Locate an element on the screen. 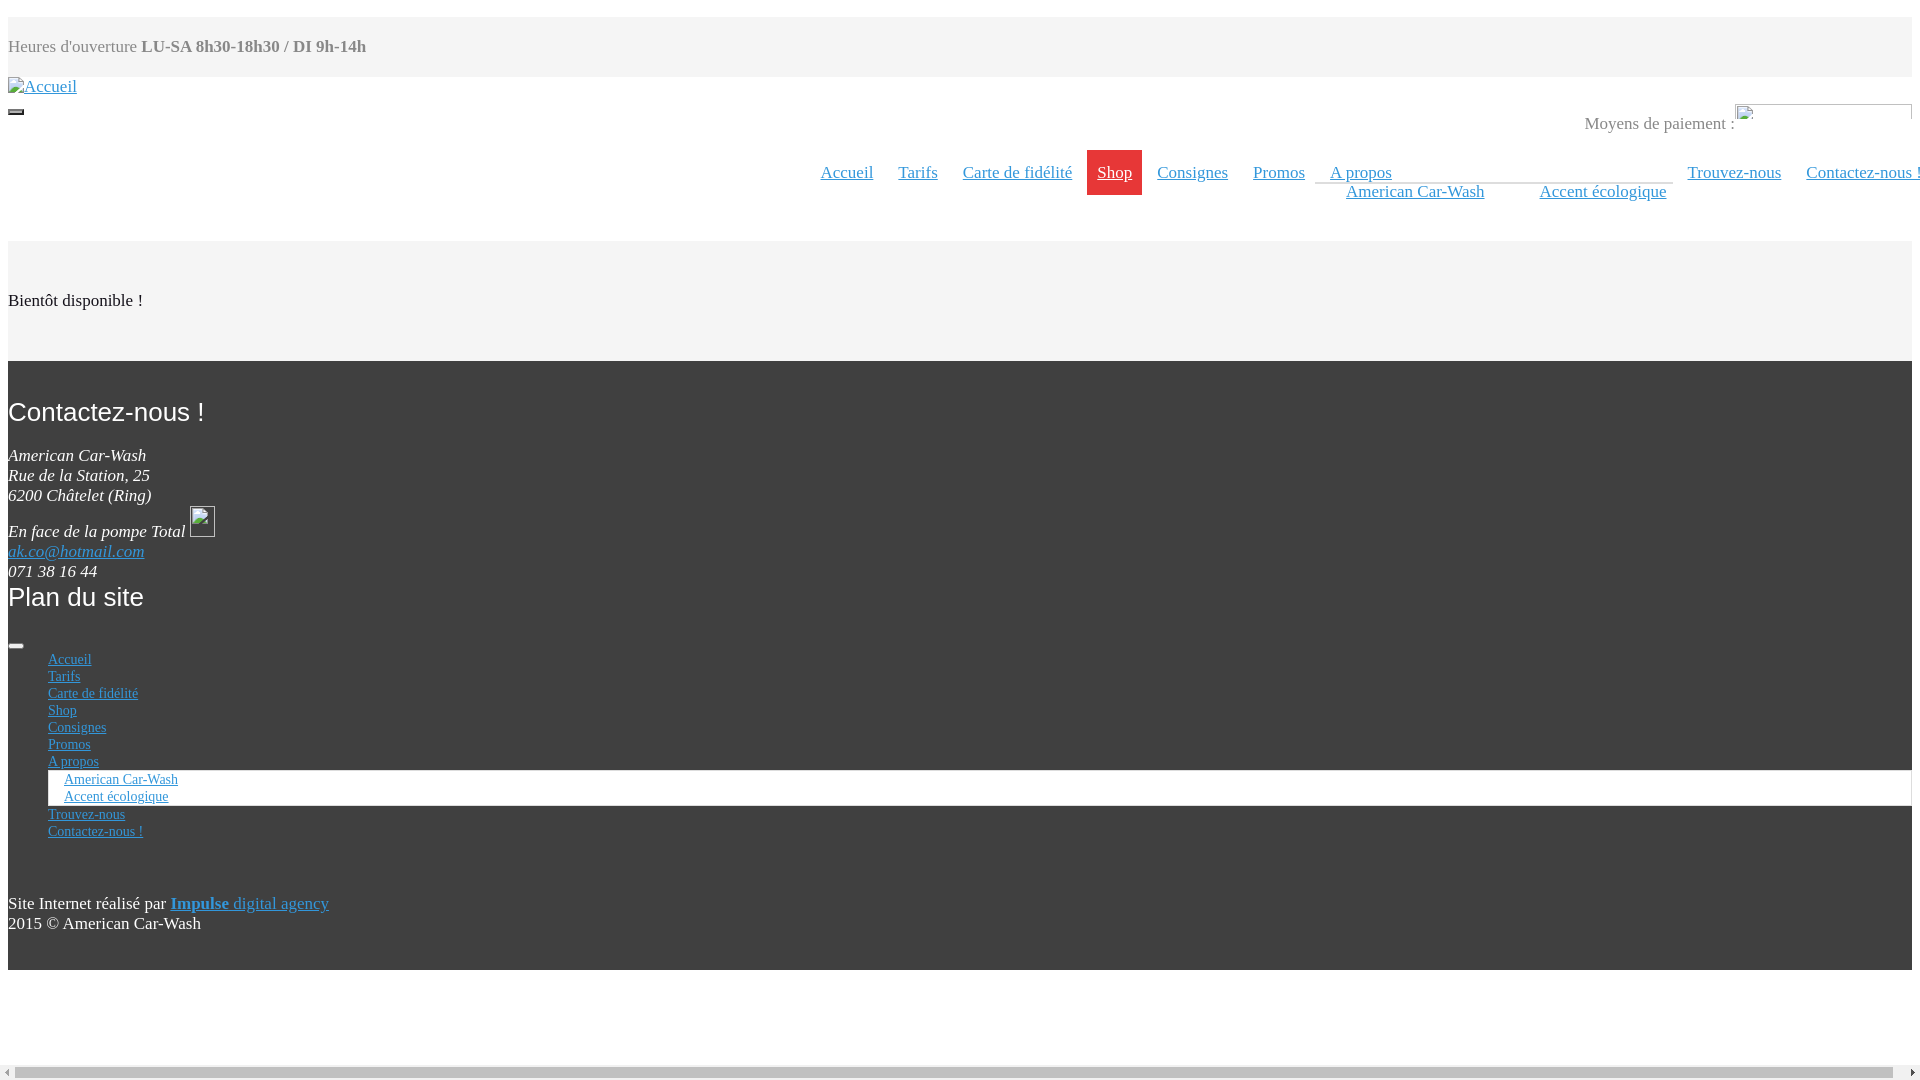  Tarifs is located at coordinates (64, 676).